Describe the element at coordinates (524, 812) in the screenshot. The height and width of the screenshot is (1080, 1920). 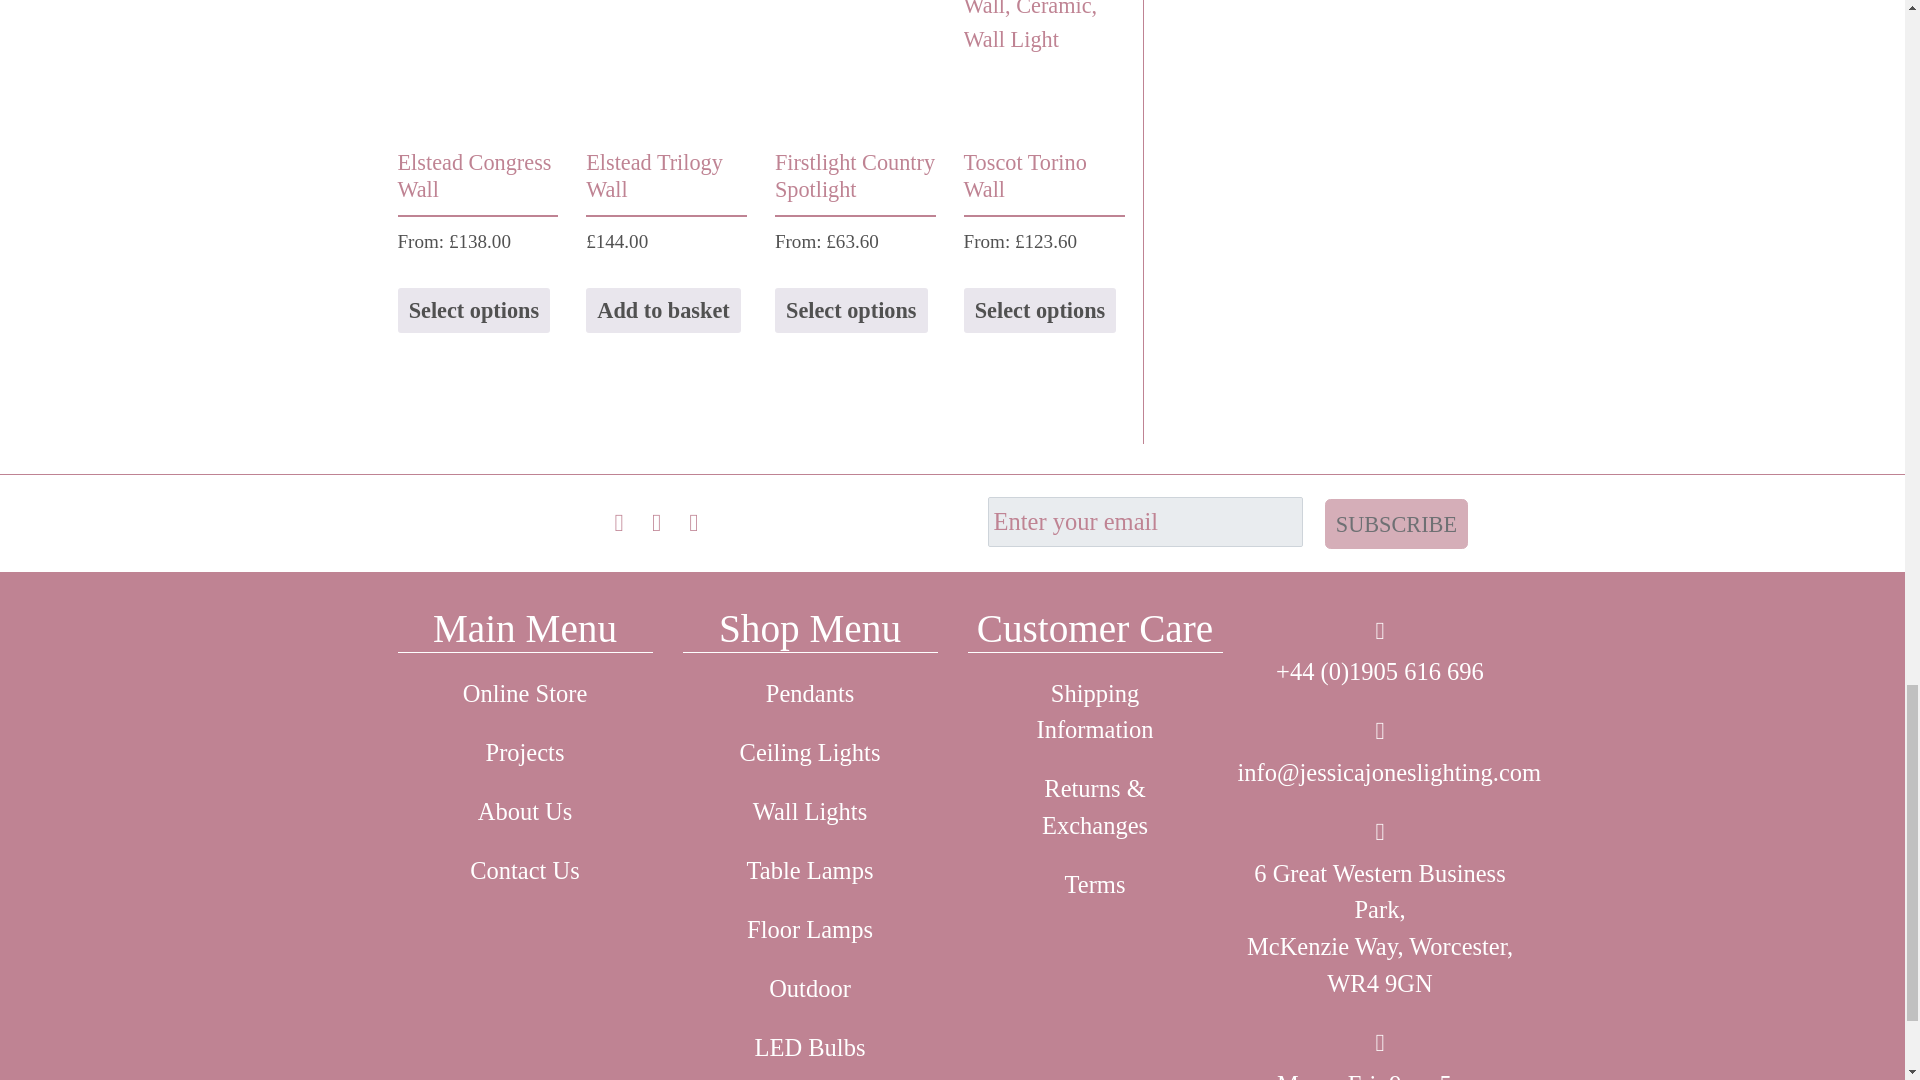
I see `About Us` at that location.